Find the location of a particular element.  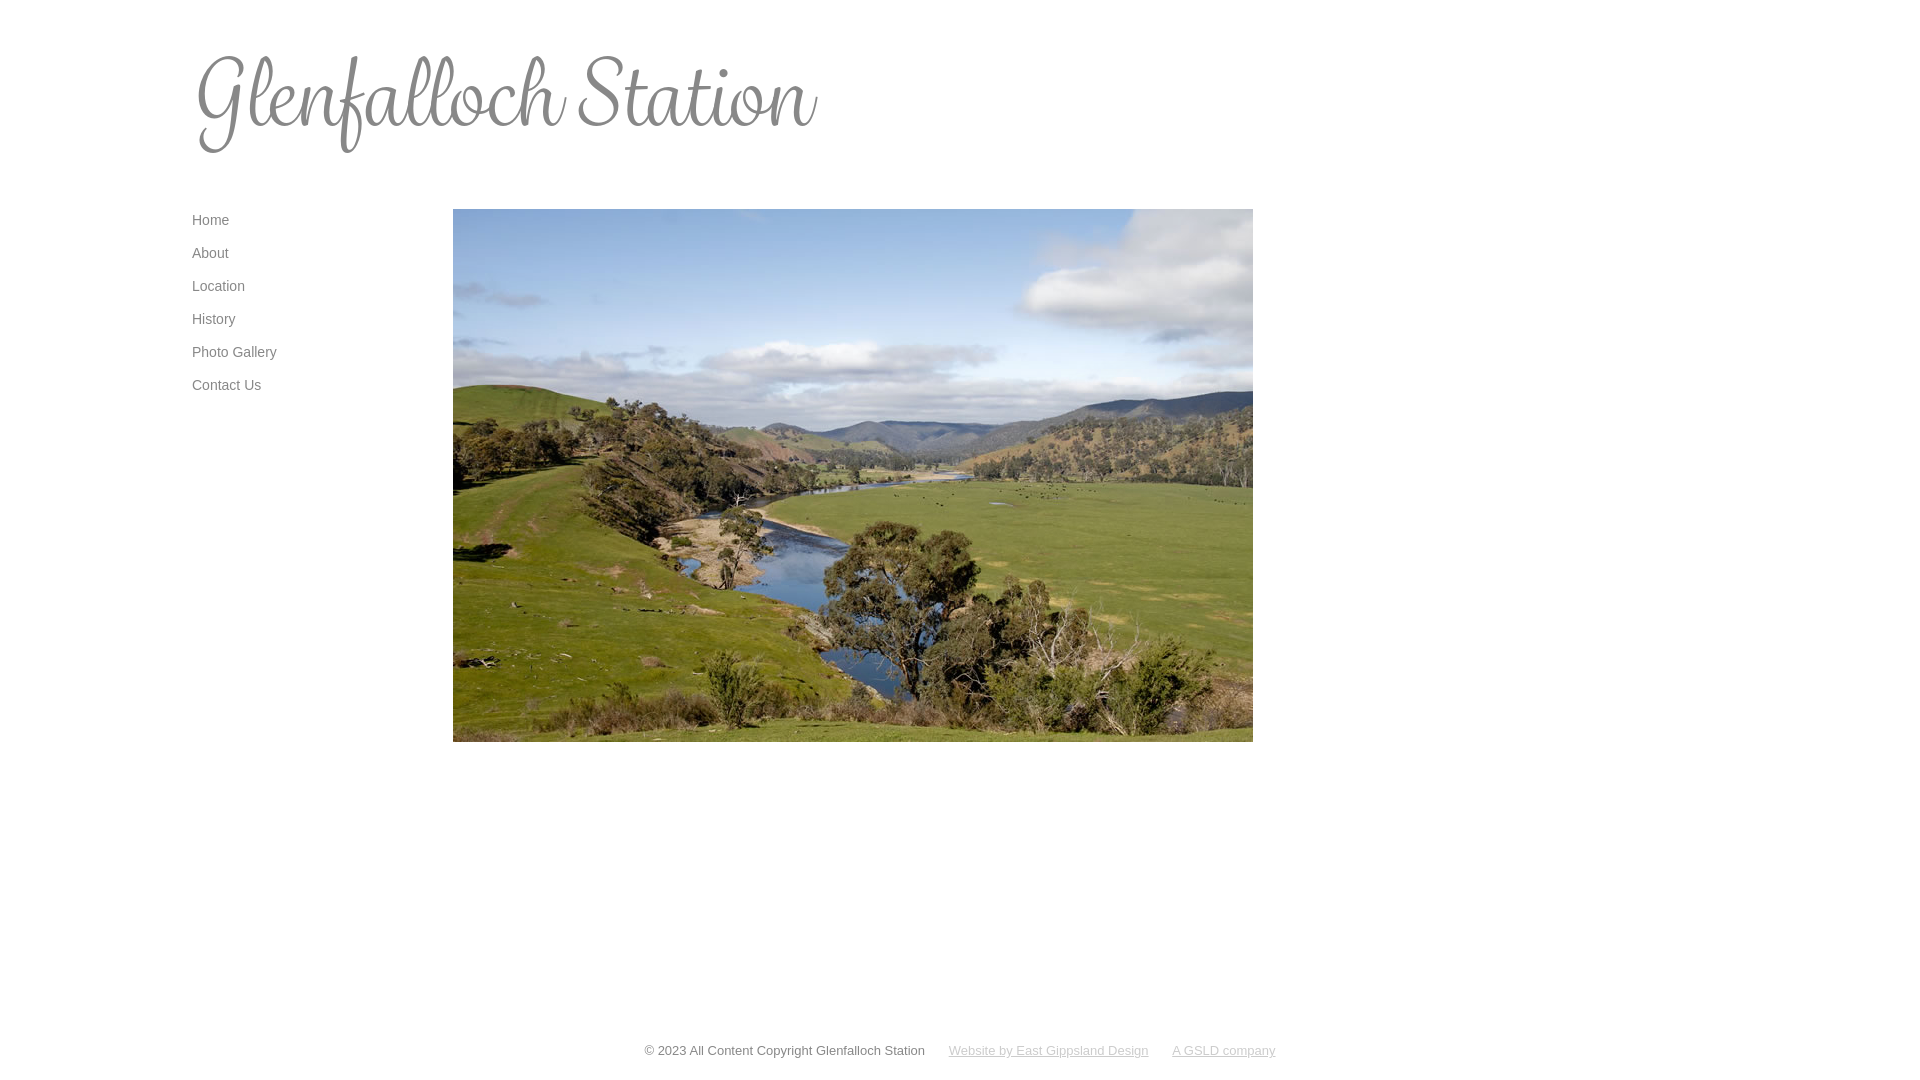

History is located at coordinates (308, 324).